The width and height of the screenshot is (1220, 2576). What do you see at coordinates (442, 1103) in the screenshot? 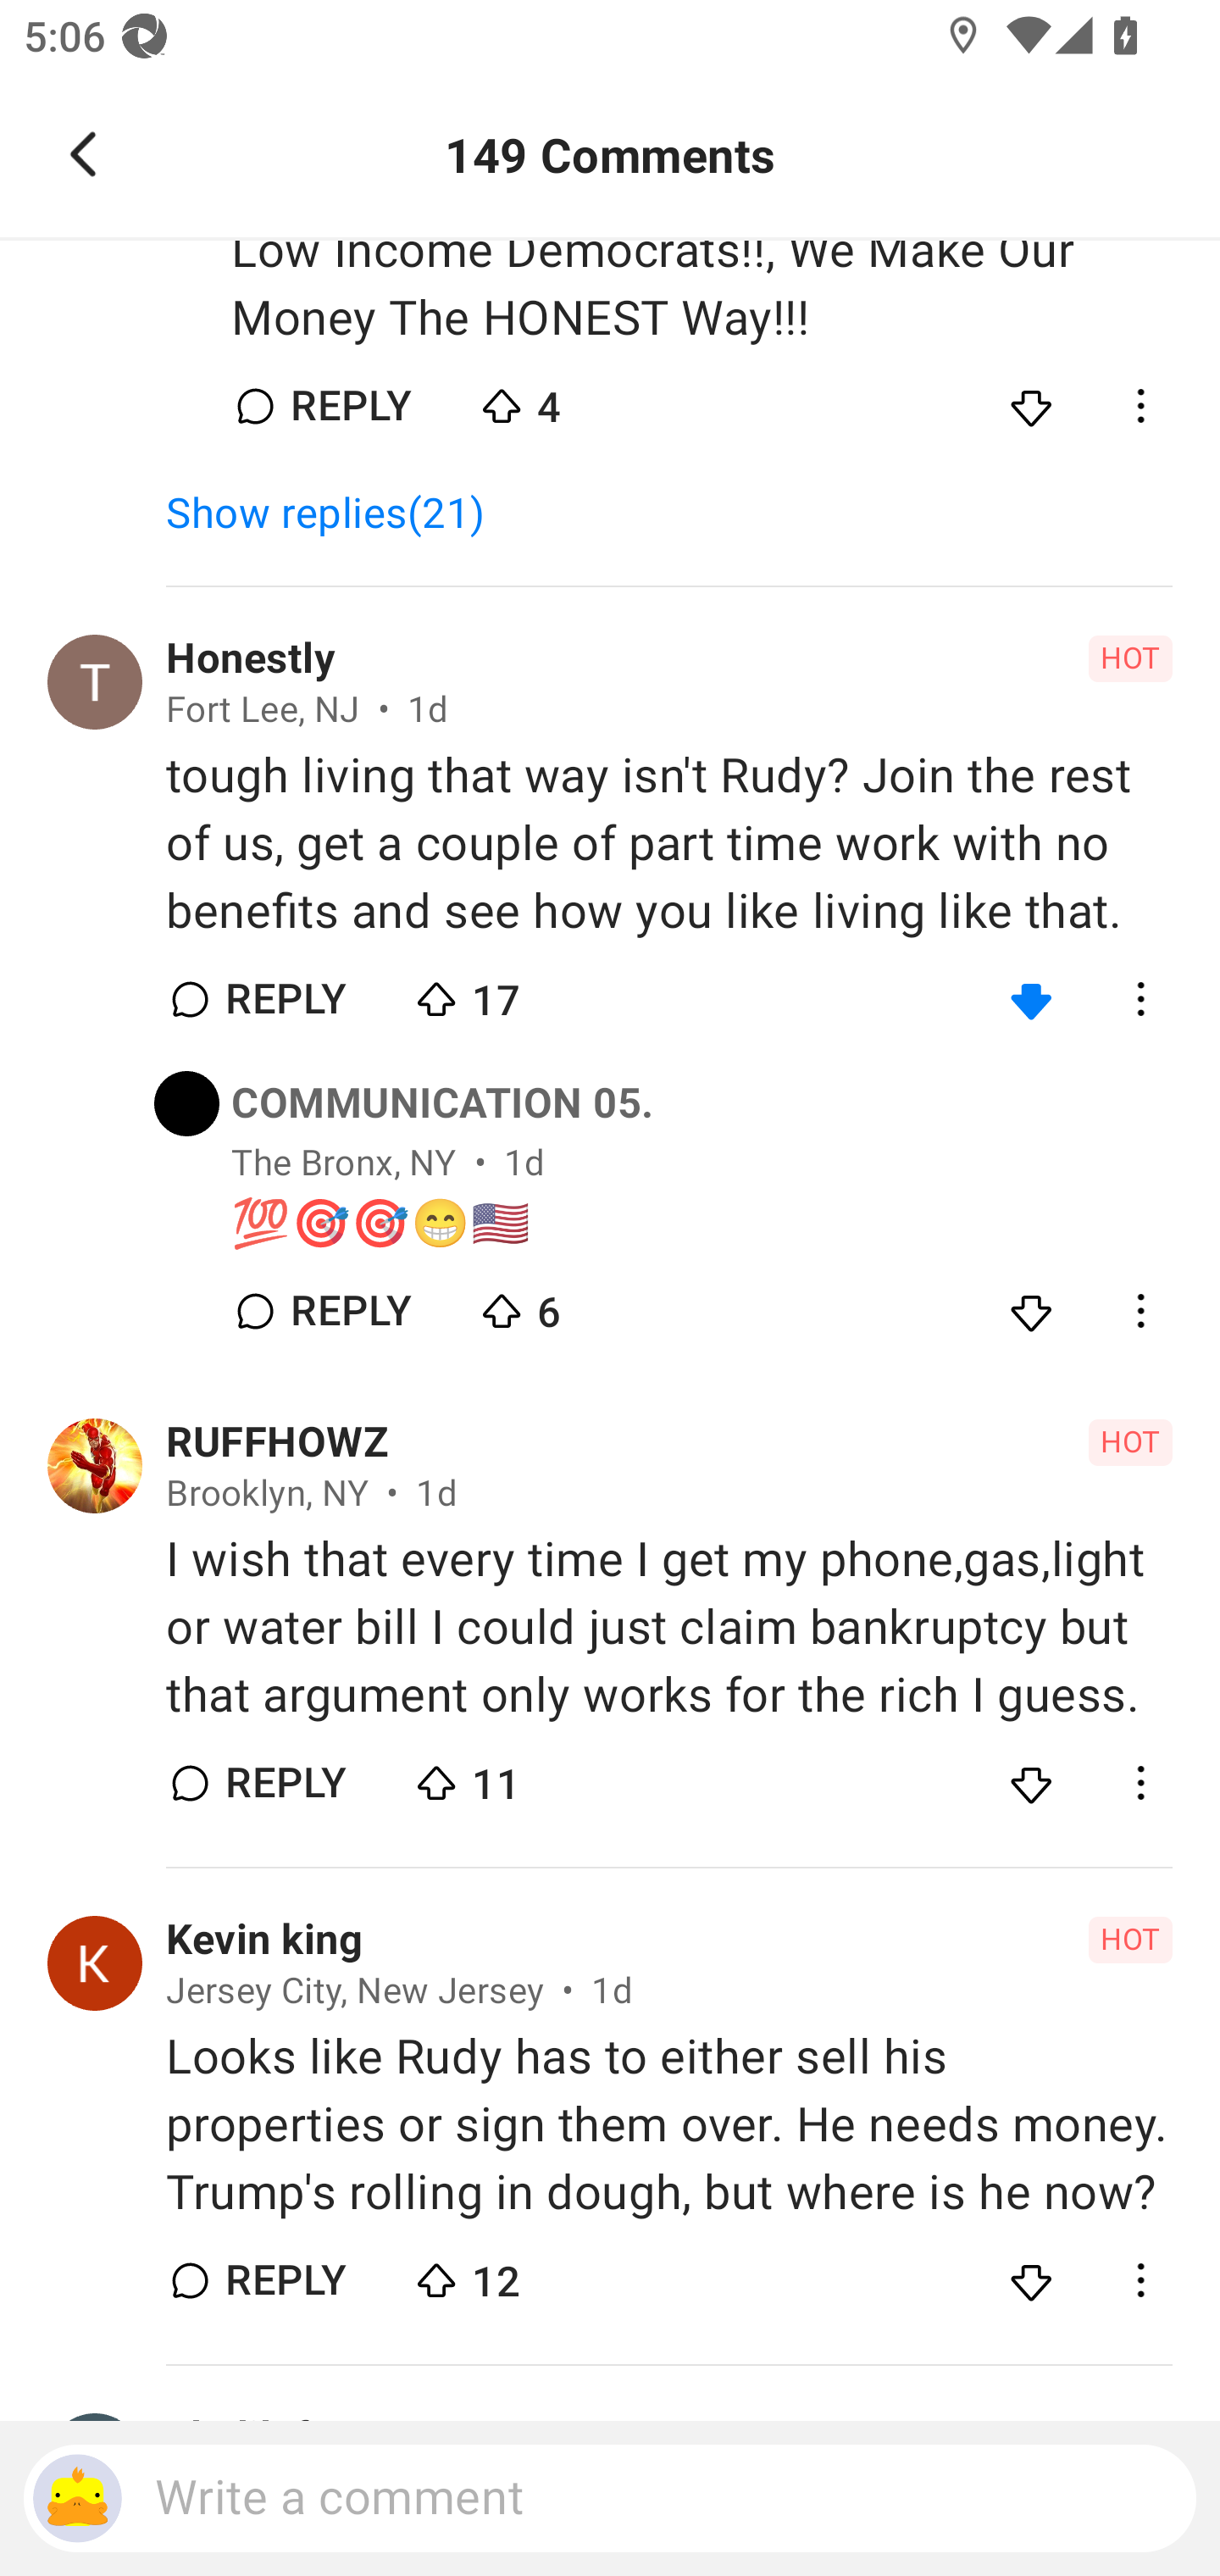
I see `COMMUNICATION 05.` at bounding box center [442, 1103].